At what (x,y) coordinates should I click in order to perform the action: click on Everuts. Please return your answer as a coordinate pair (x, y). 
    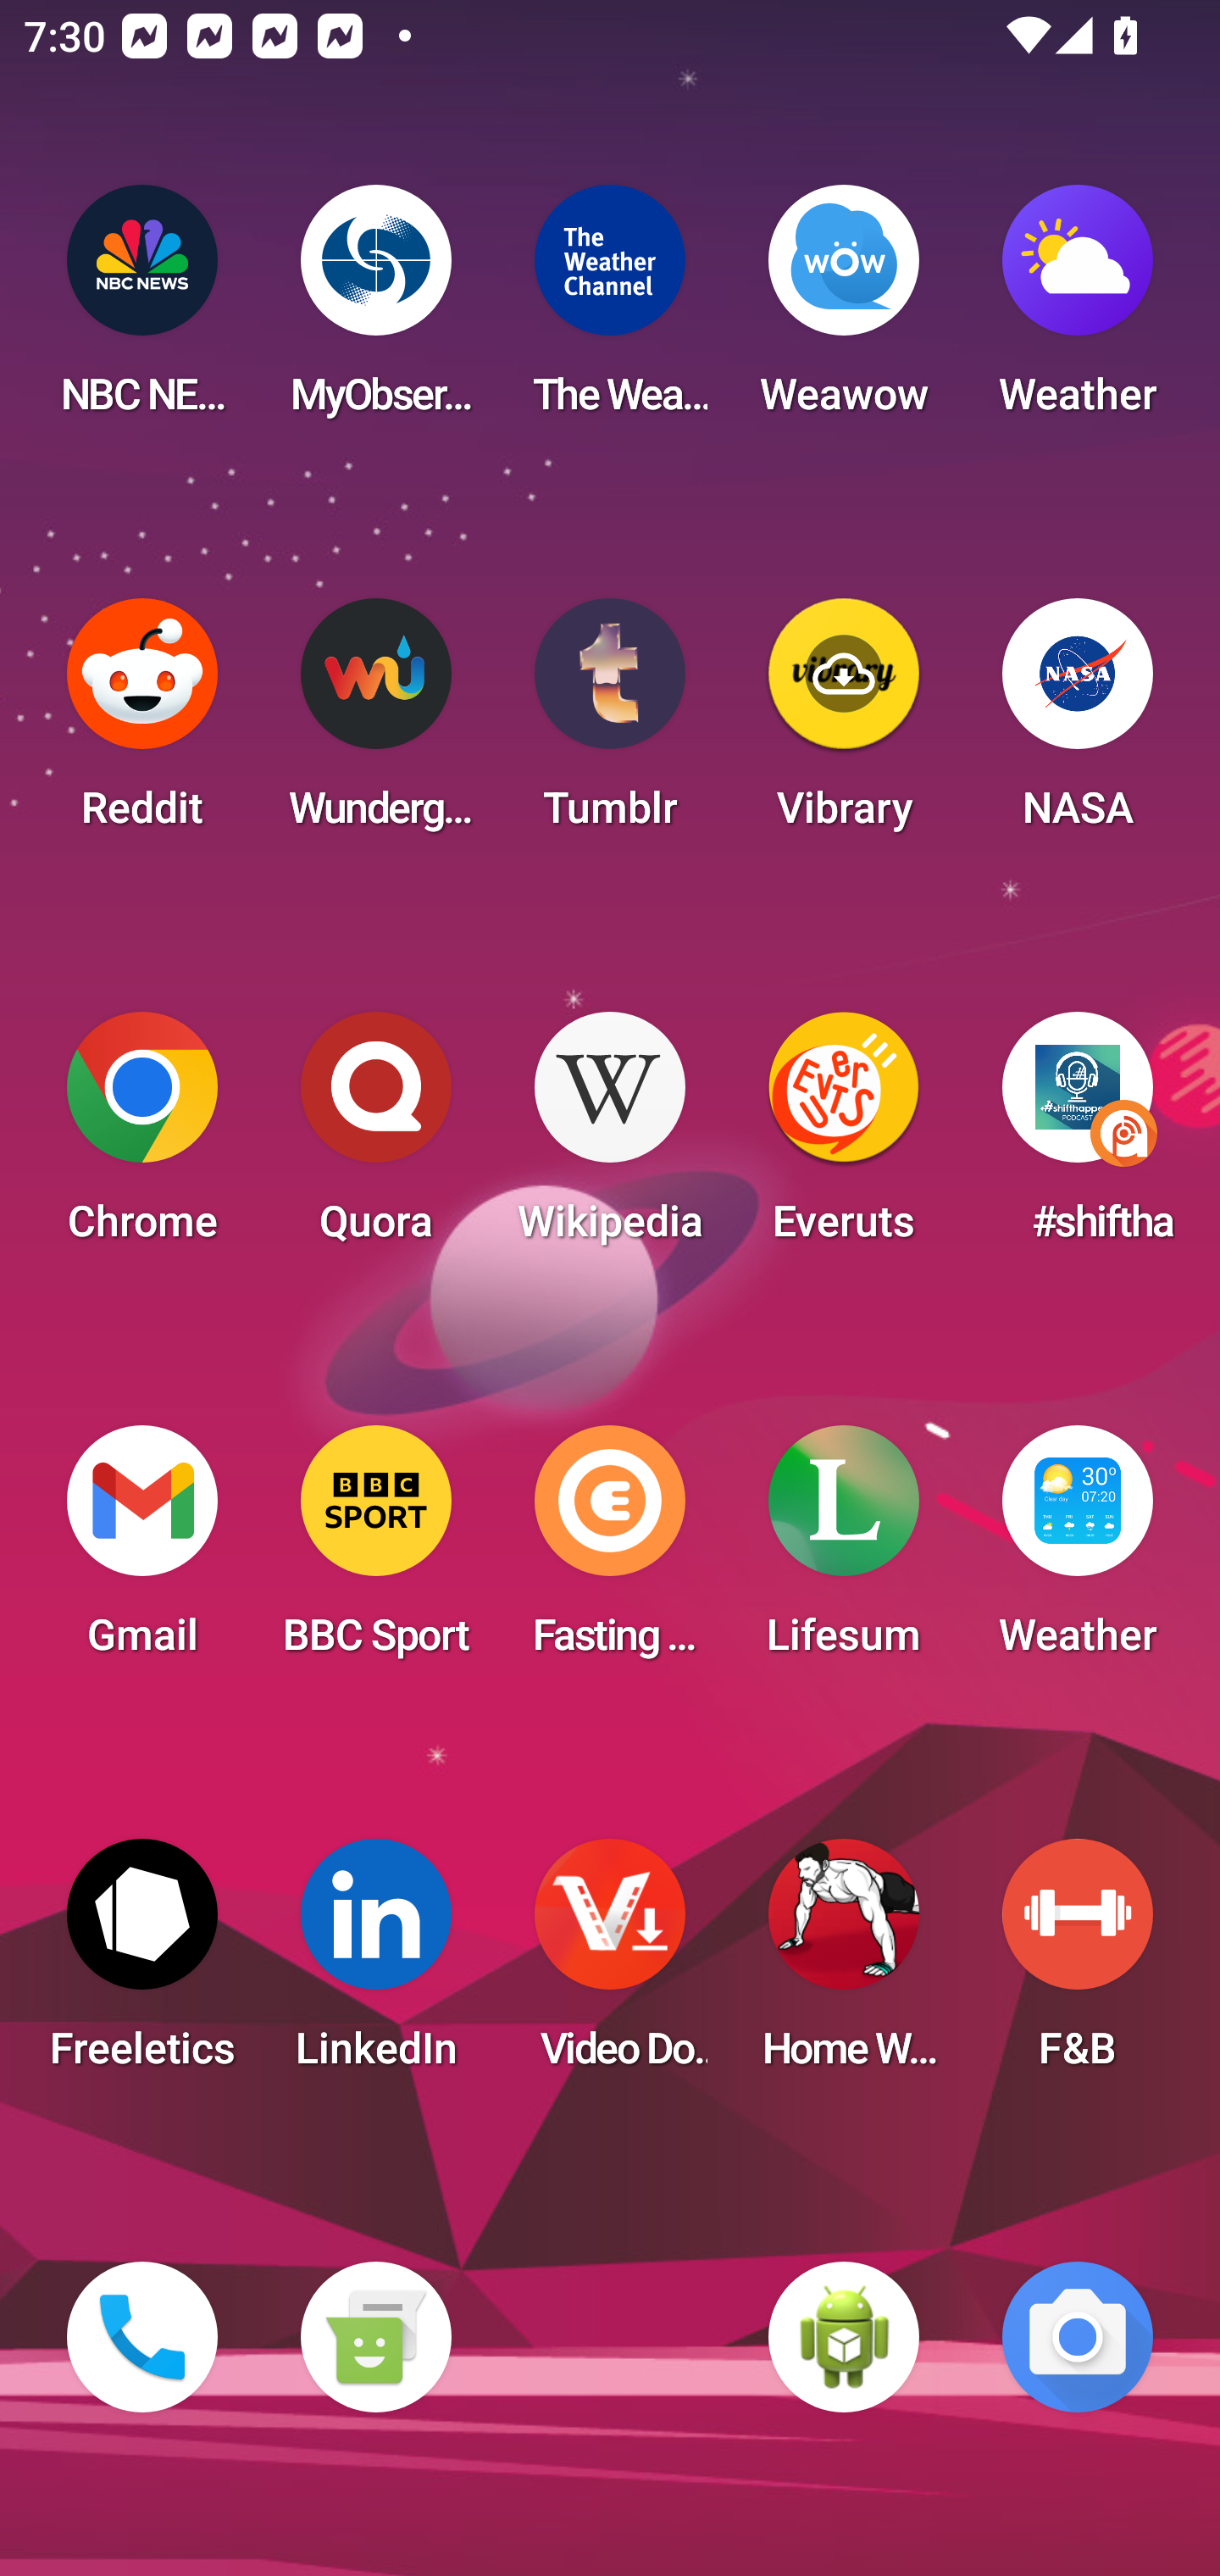
    Looking at the image, I should click on (844, 1137).